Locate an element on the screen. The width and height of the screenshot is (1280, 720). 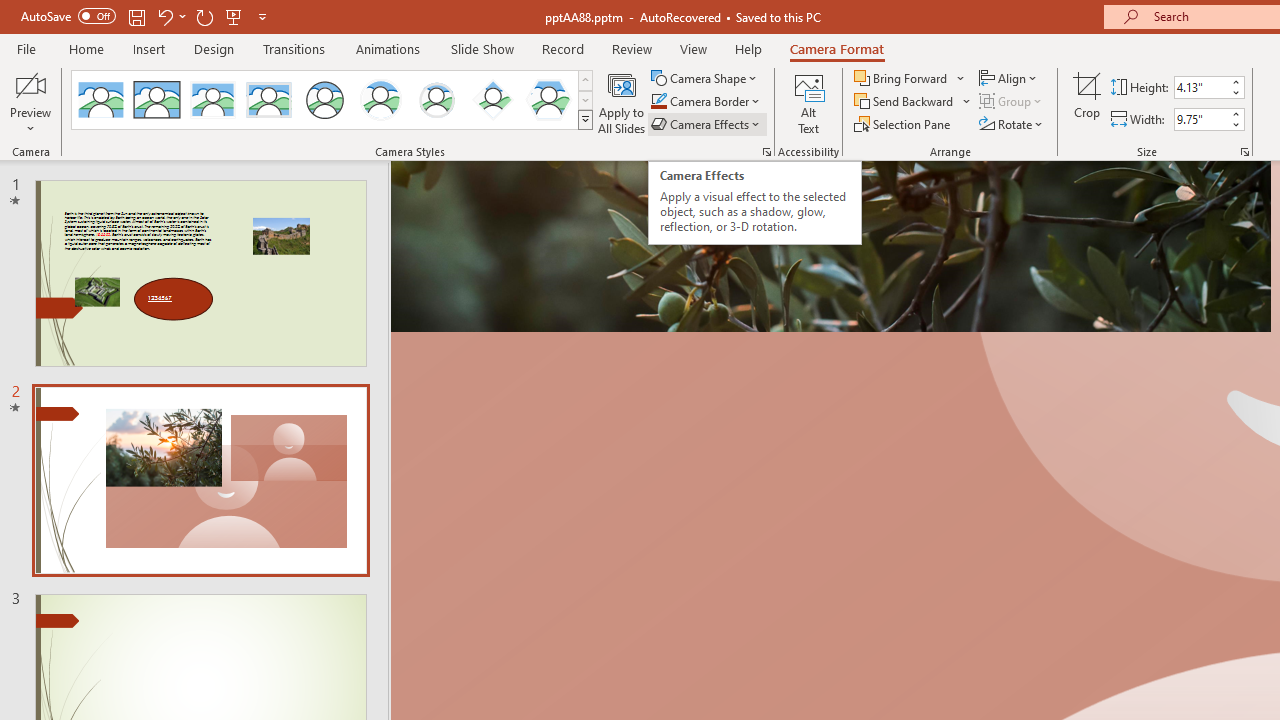
Camera Border Teal, Accent 1 is located at coordinates (658, 102).